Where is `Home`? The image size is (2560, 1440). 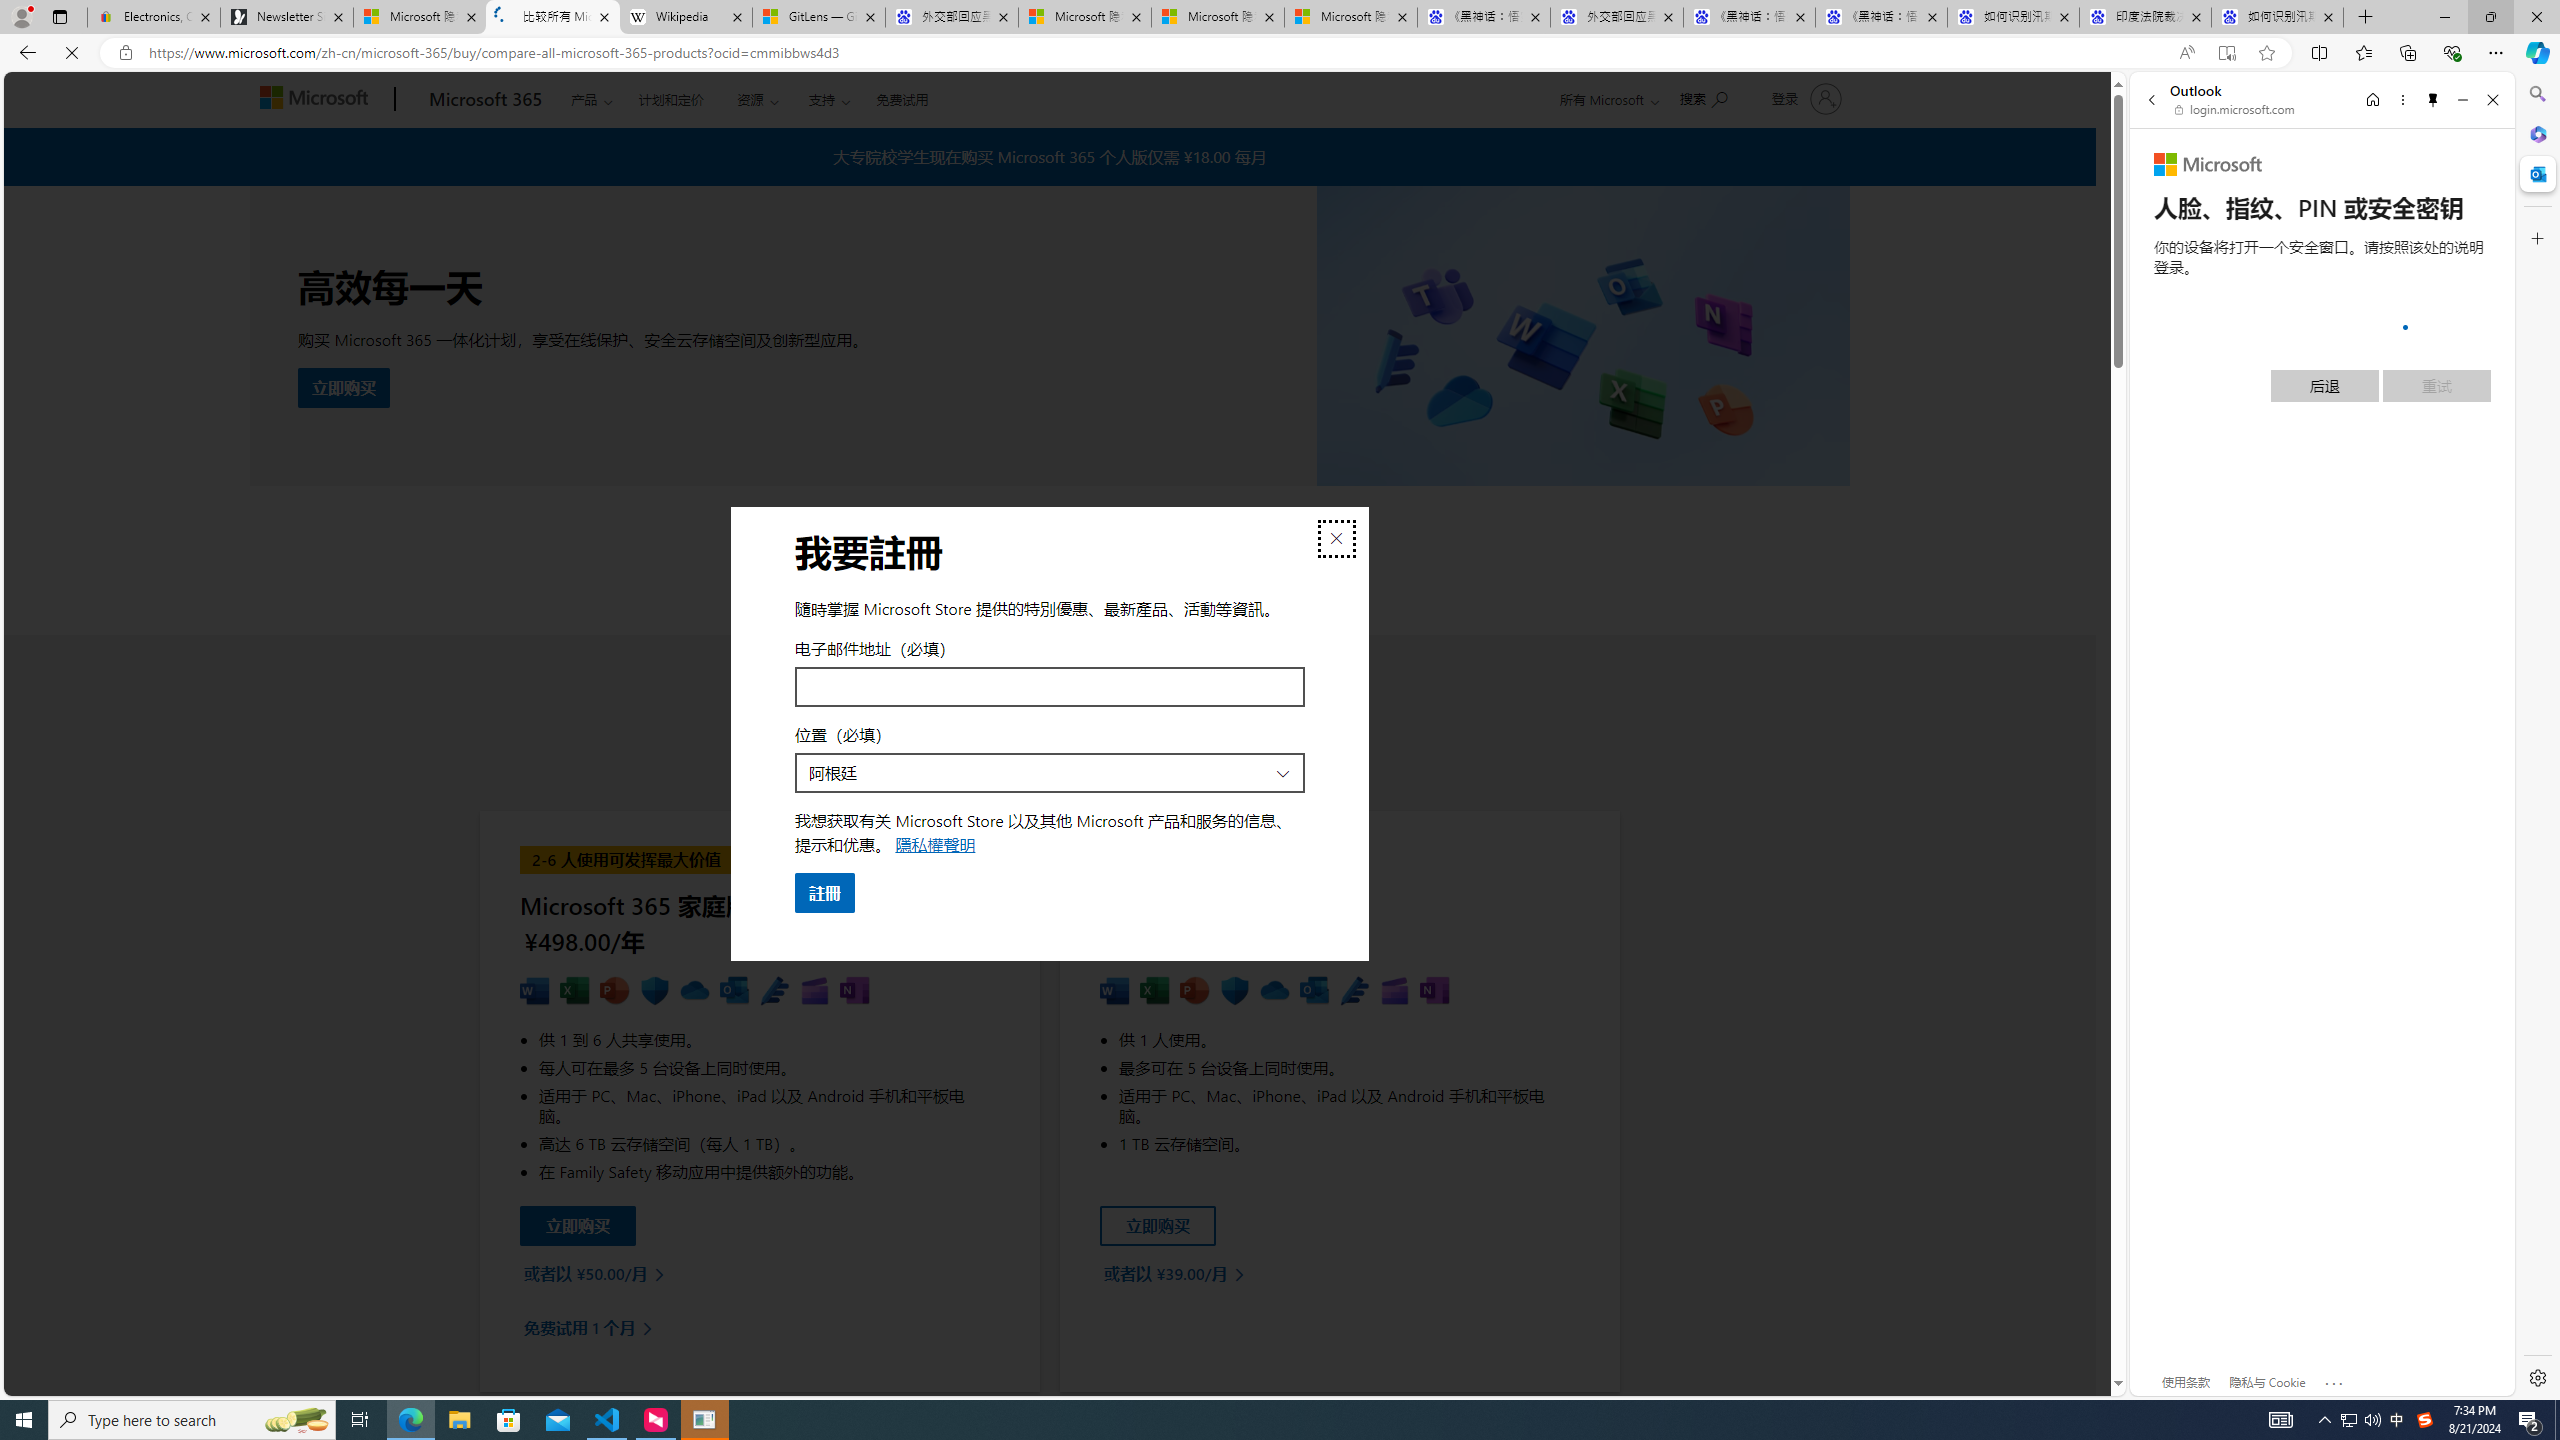
Home is located at coordinates (2371, 100).